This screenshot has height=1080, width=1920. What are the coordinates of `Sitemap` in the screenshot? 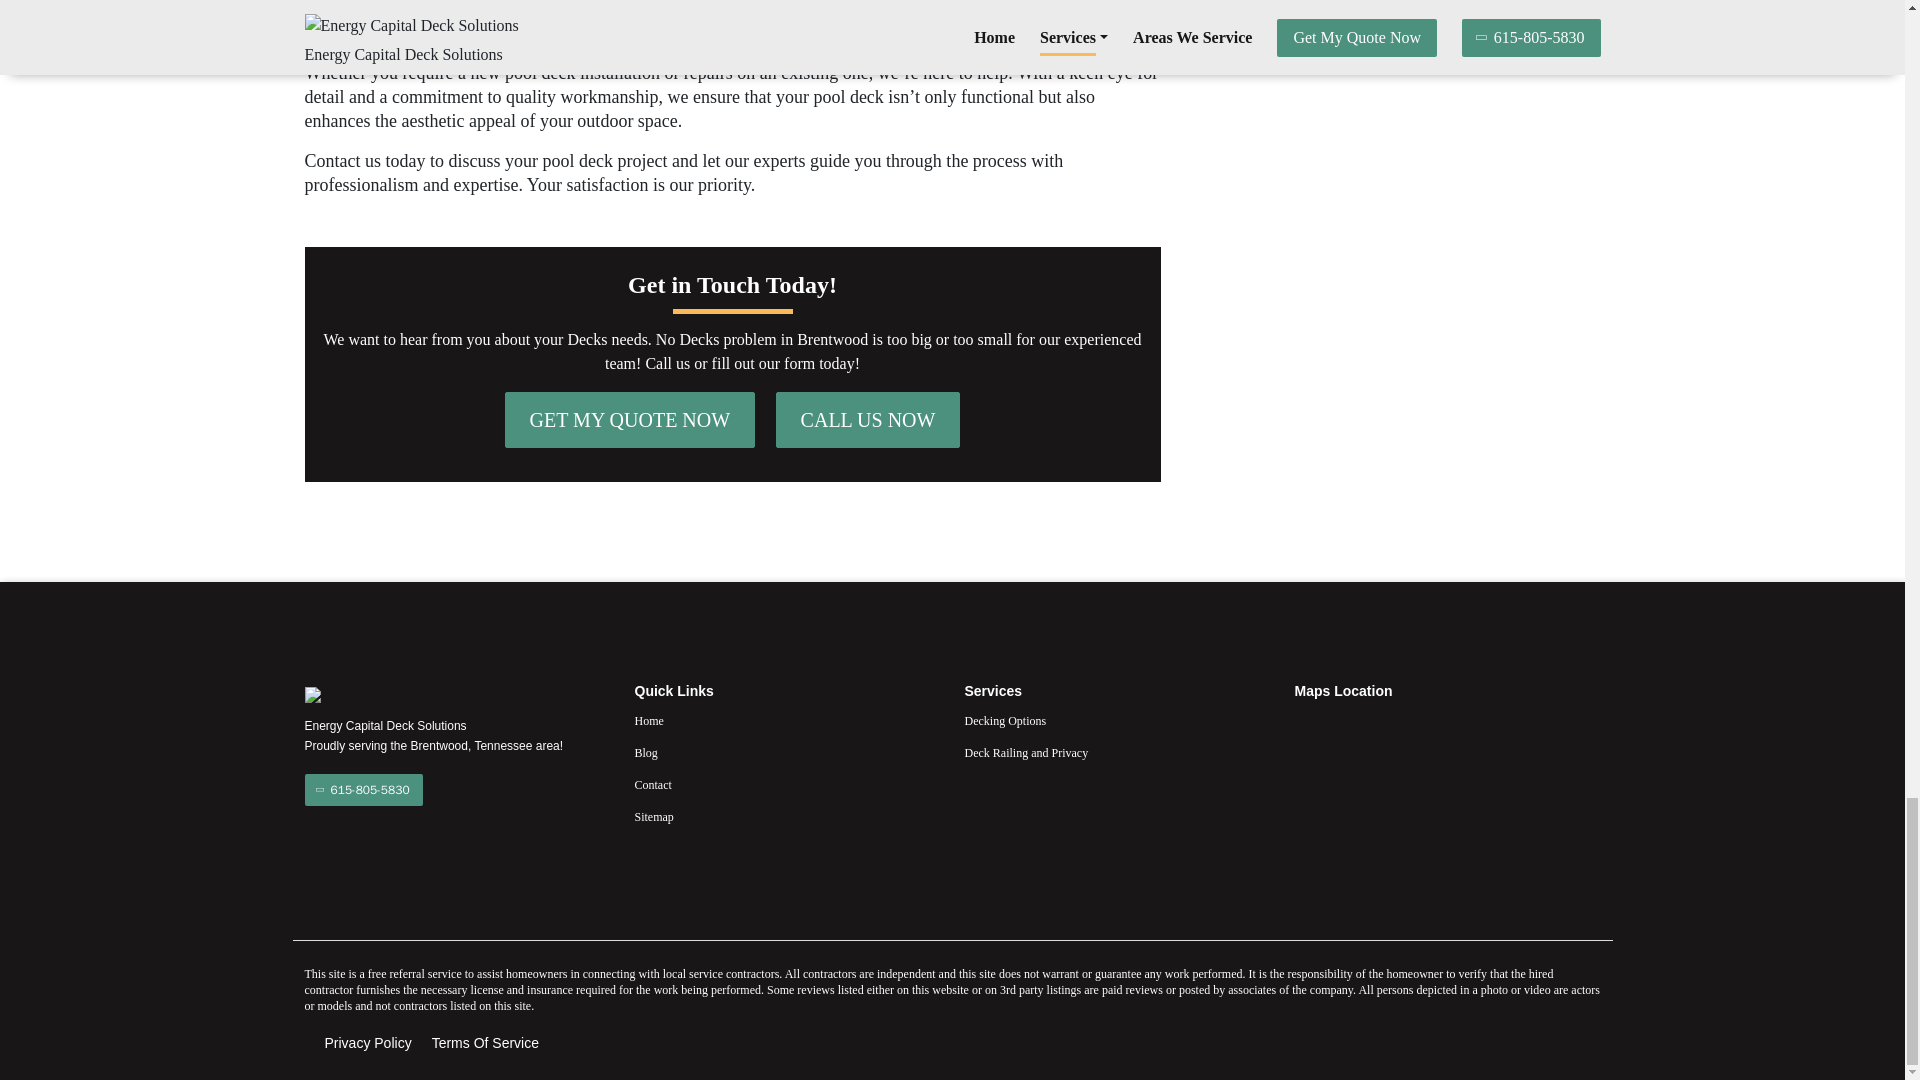 It's located at (786, 816).